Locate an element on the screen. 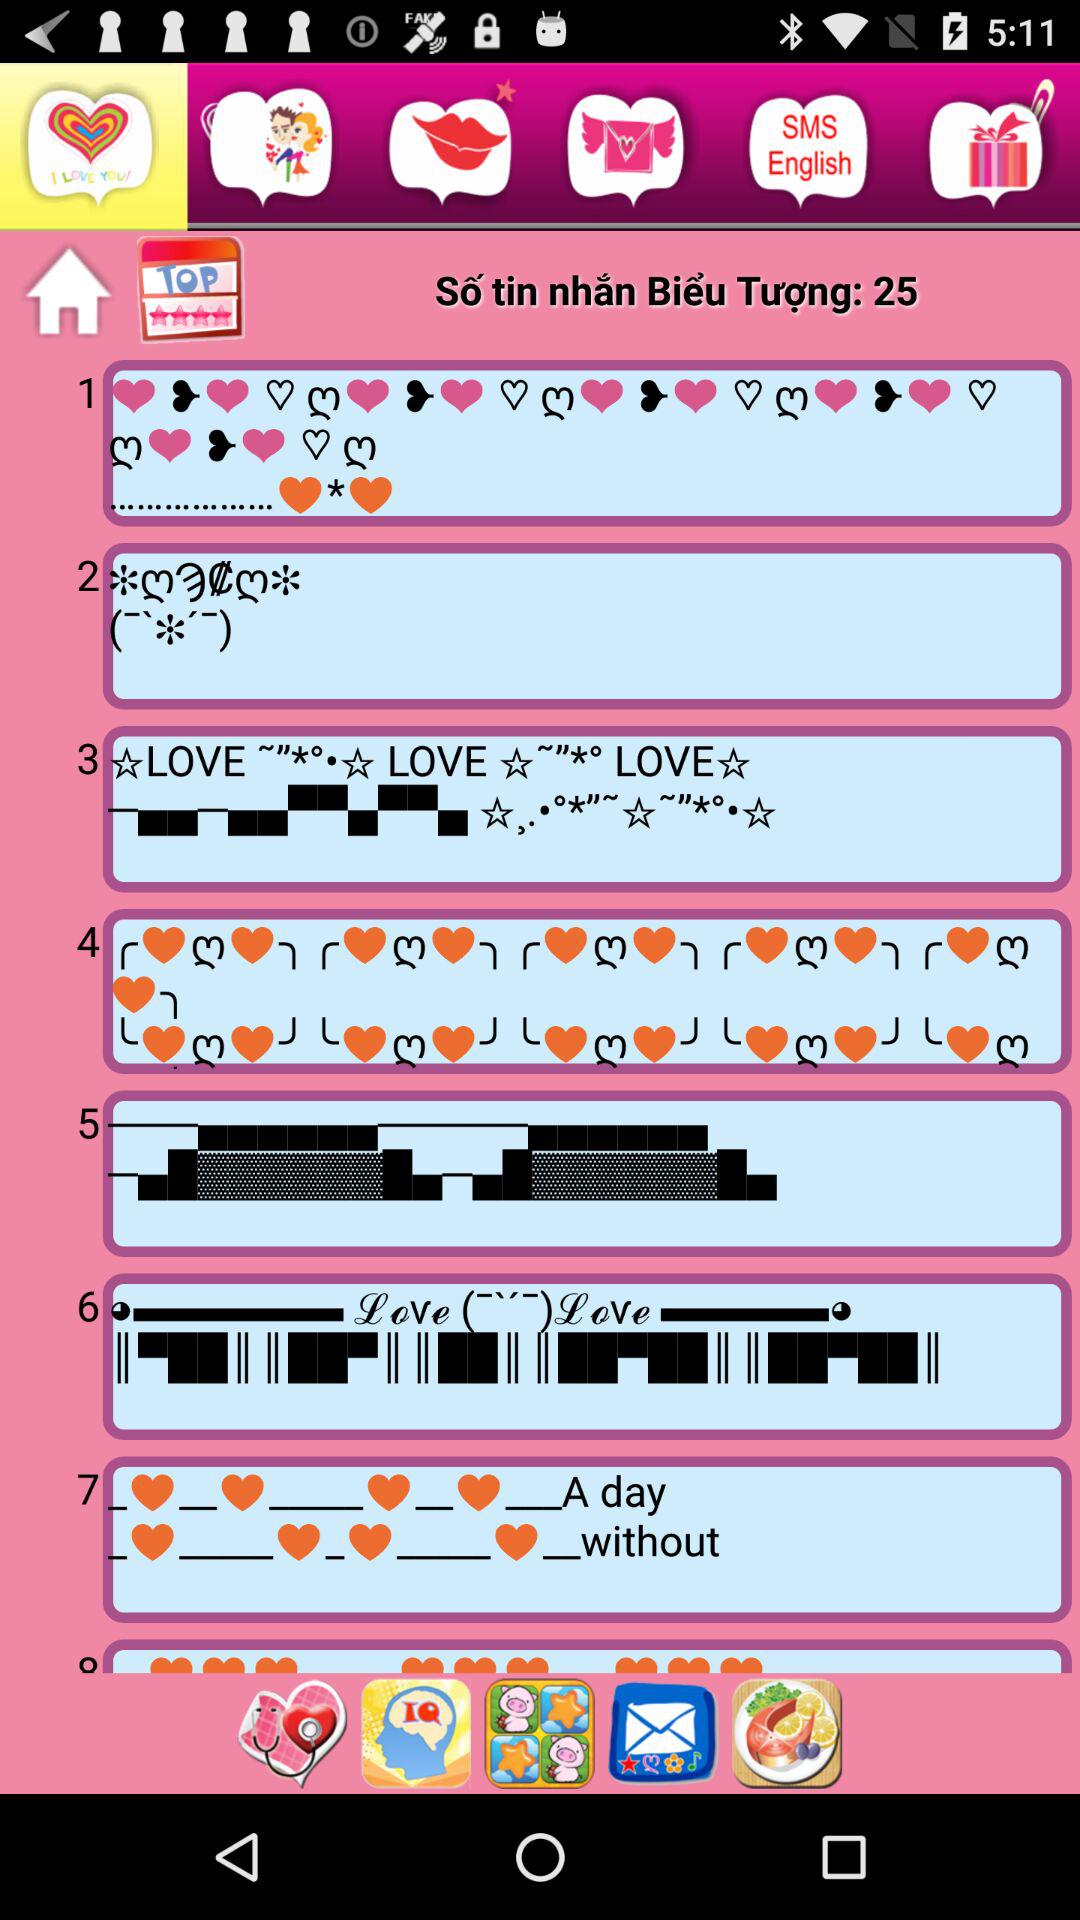 Image resolution: width=1080 pixels, height=1920 pixels. flip to 2 is located at coordinates (55, 624).